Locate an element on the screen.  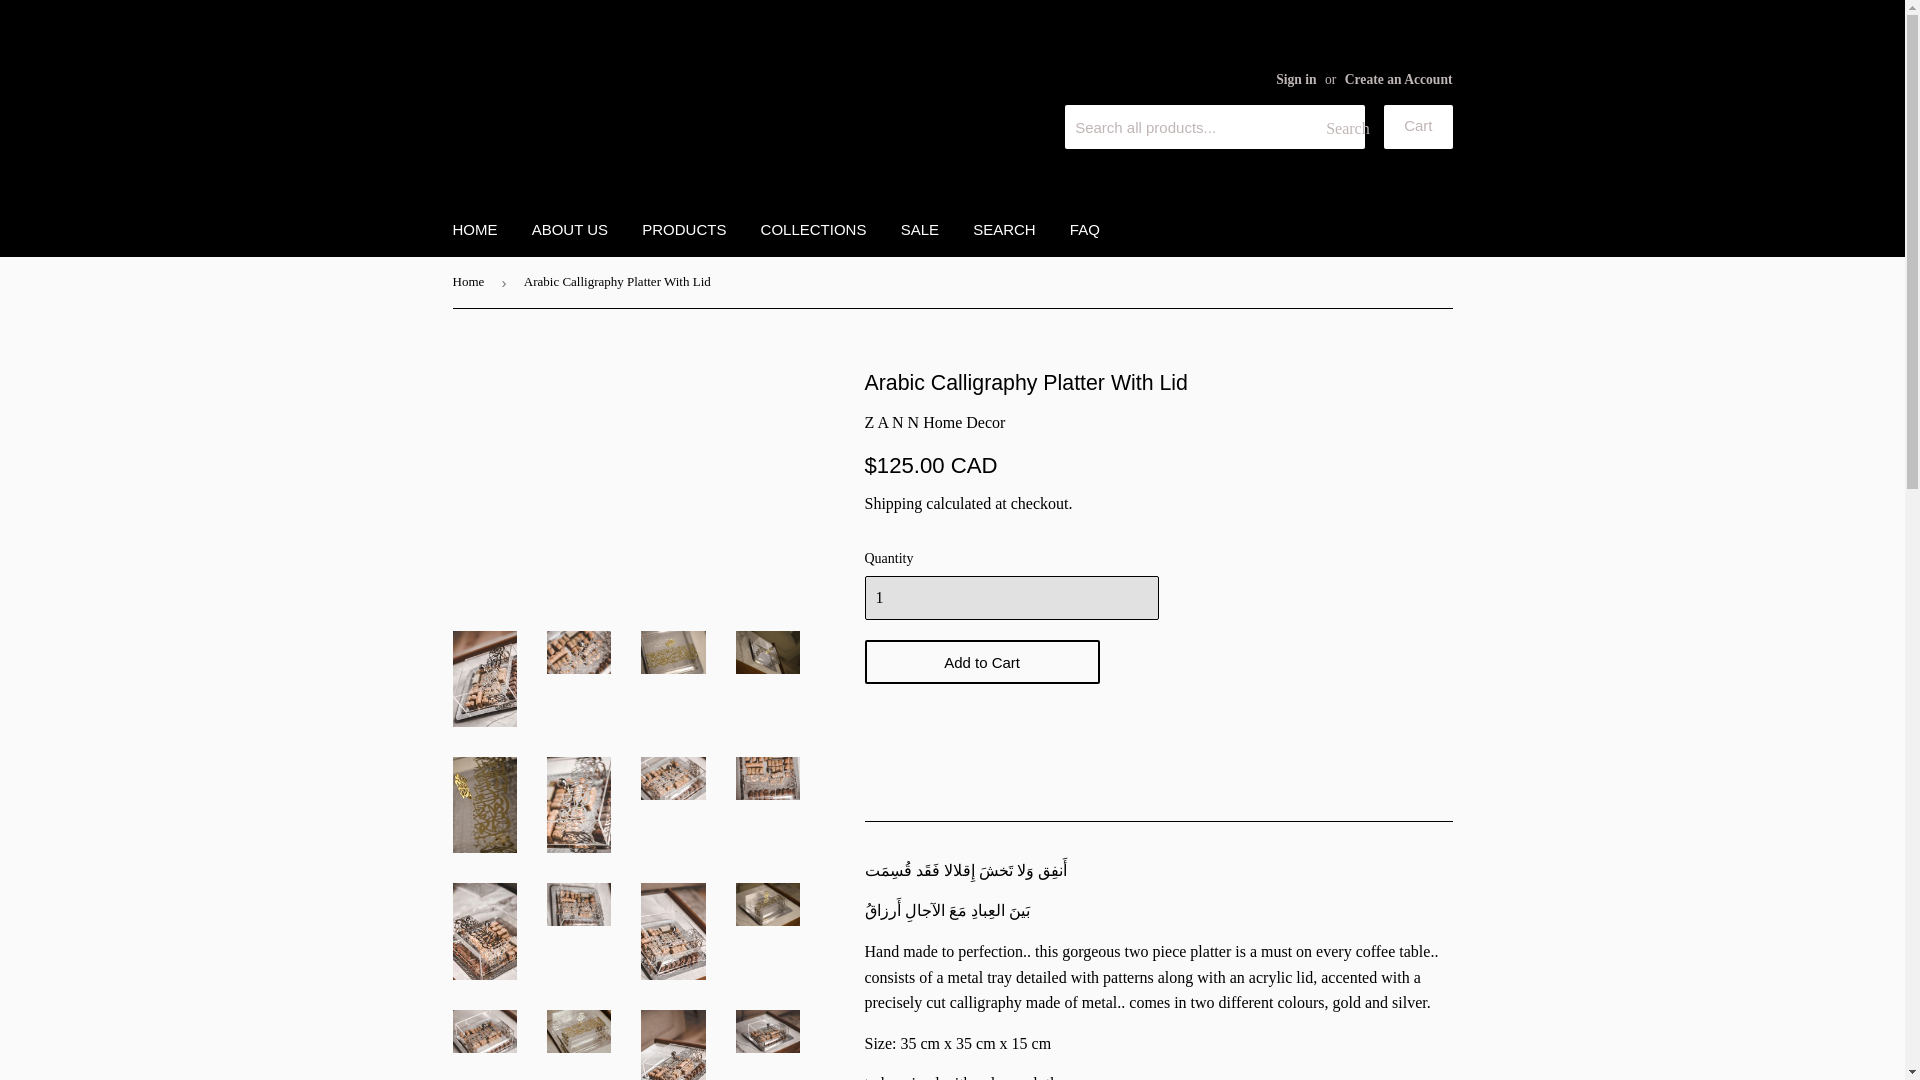
HOME is located at coordinates (474, 230).